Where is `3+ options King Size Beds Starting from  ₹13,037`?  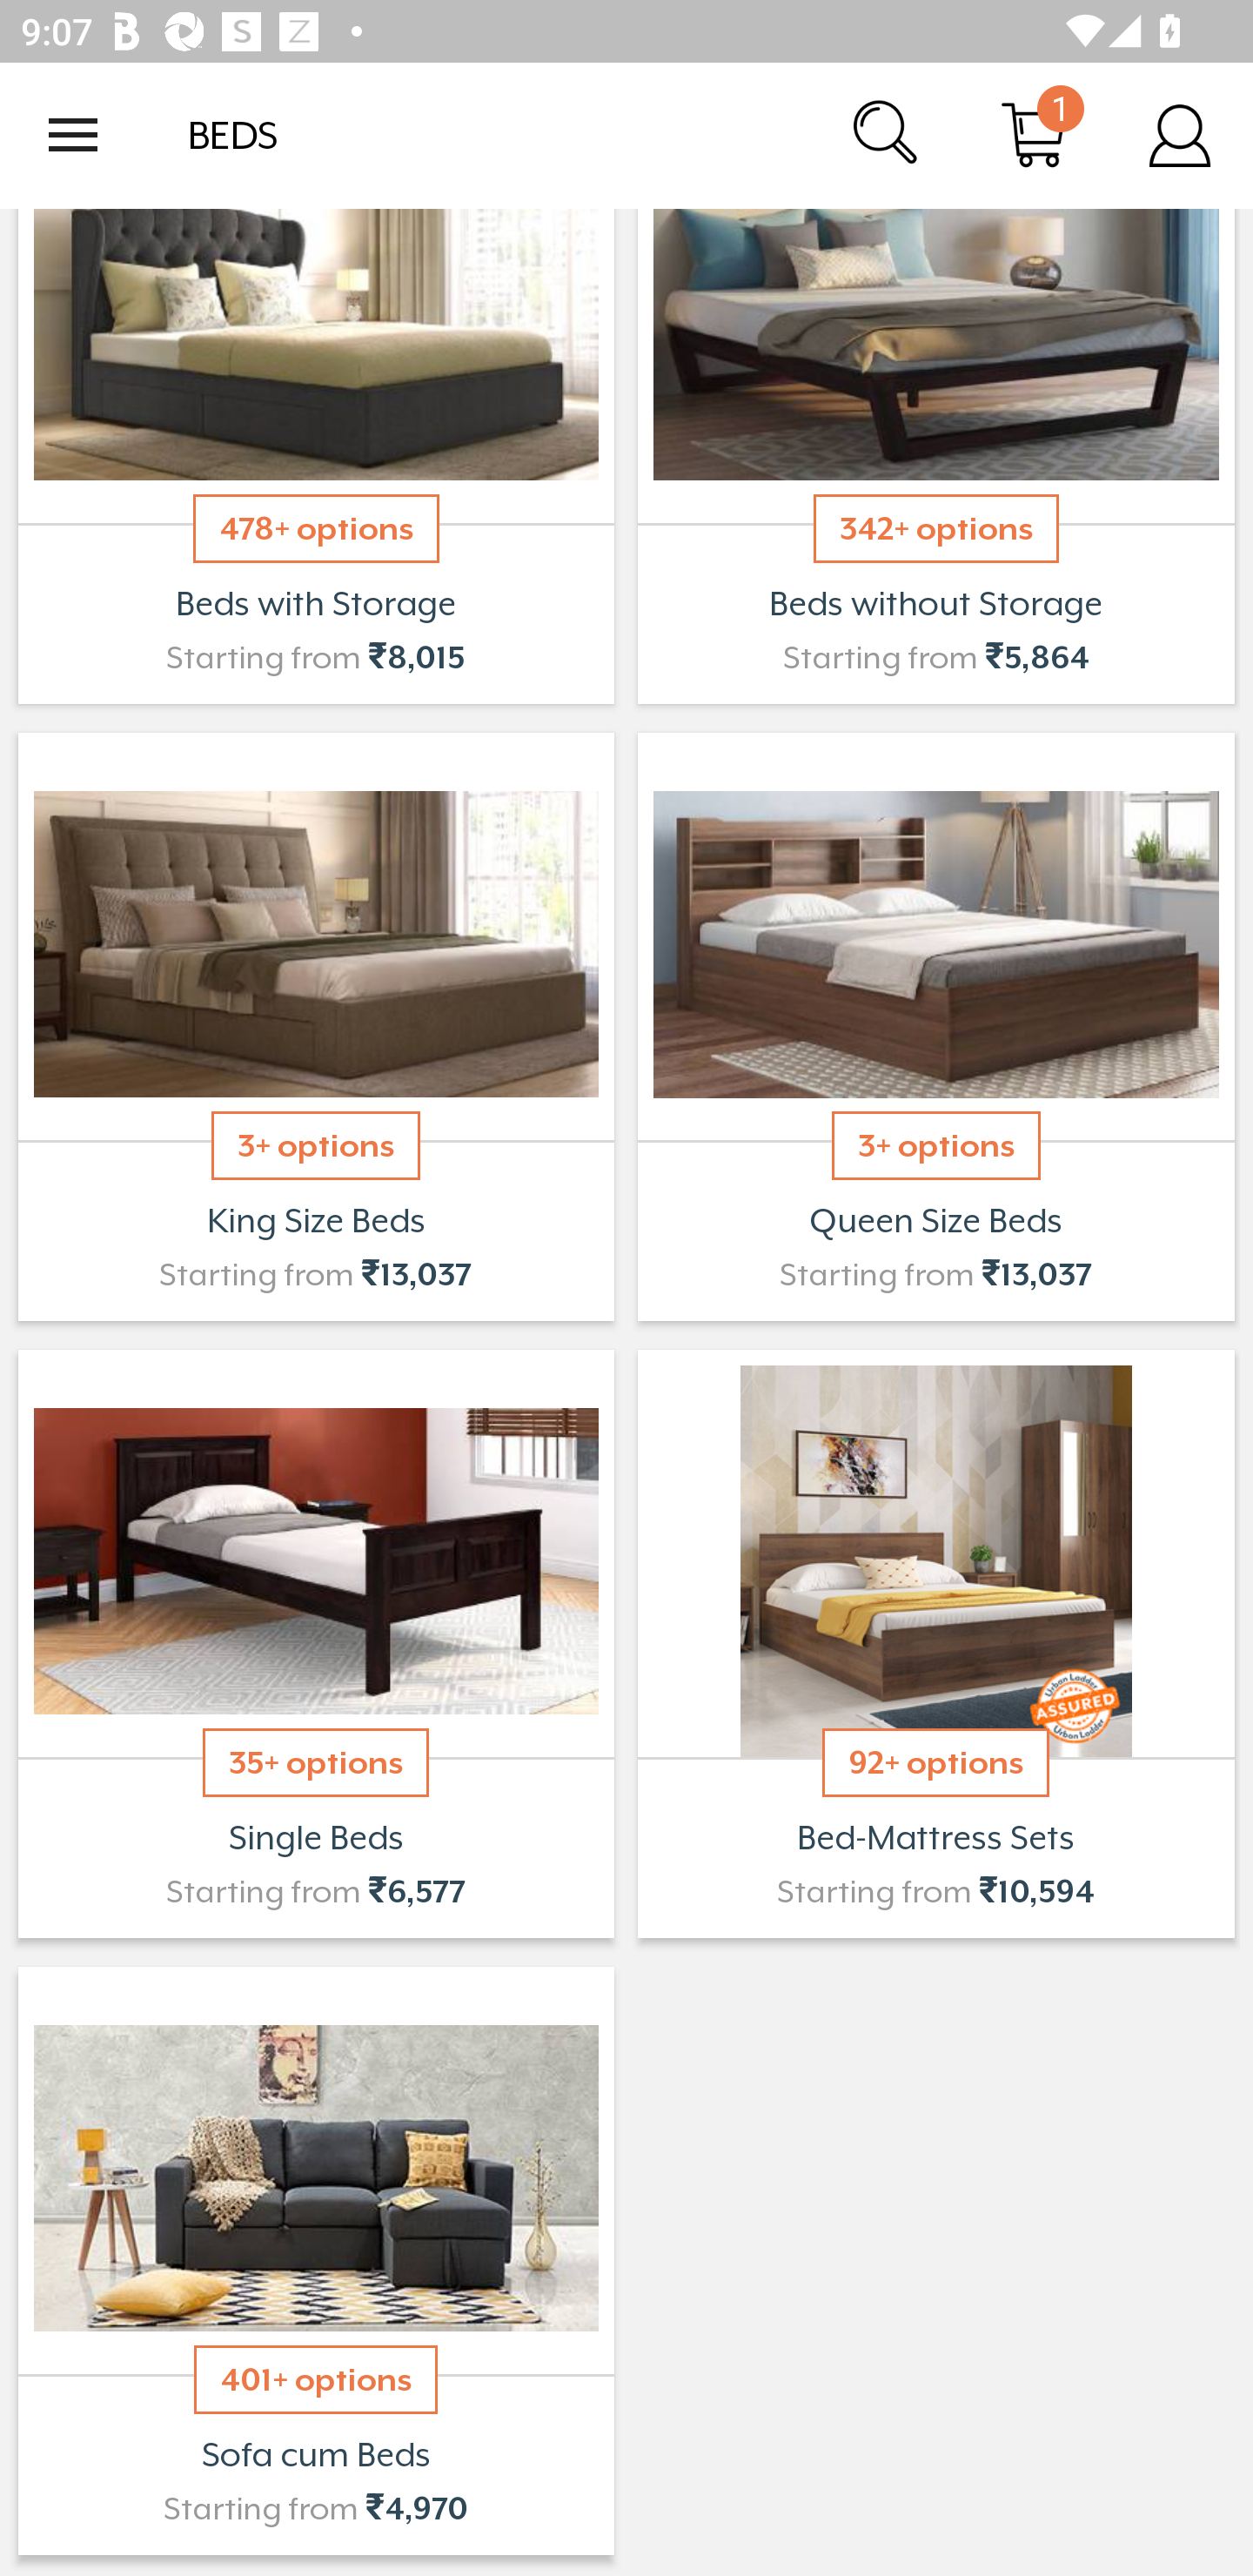 3+ options King Size Beds Starting from  ₹13,037 is located at coordinates (315, 1026).